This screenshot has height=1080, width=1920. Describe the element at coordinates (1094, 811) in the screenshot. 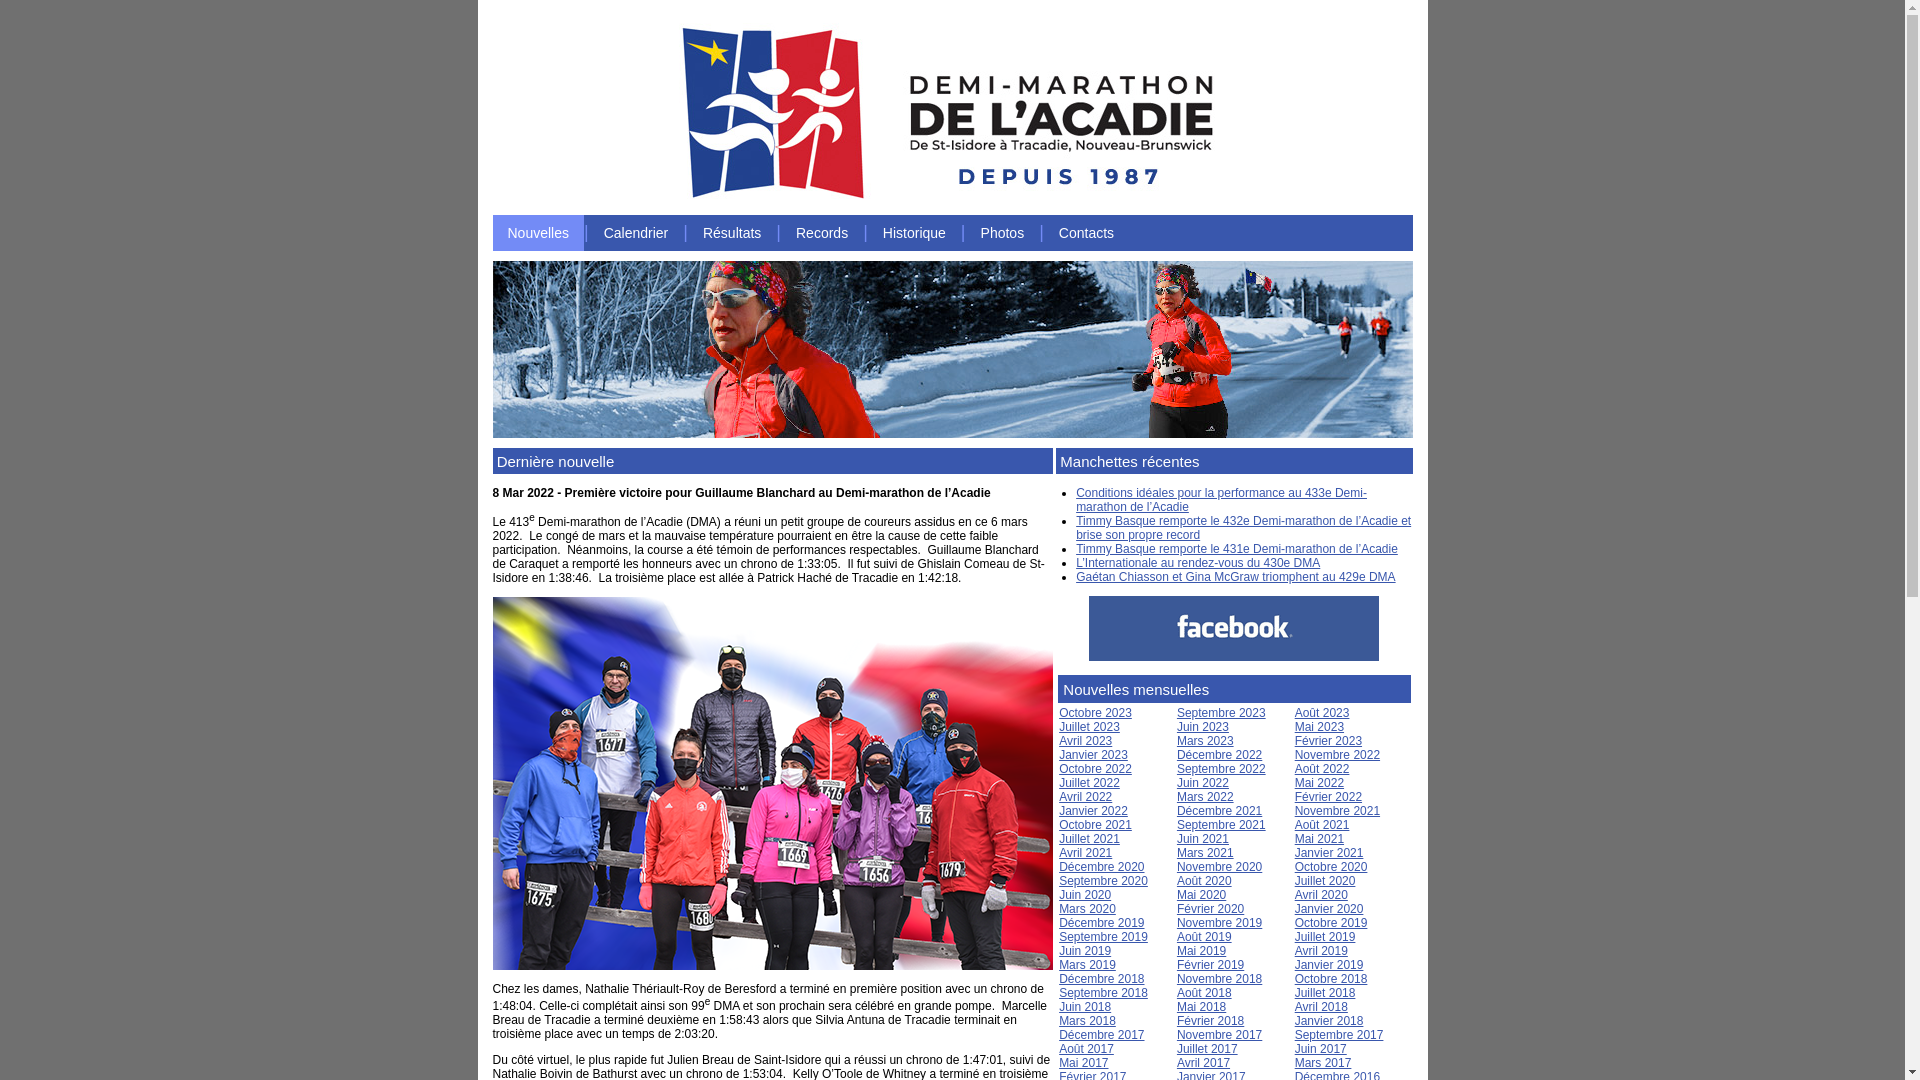

I see `Janvier 2022` at that location.